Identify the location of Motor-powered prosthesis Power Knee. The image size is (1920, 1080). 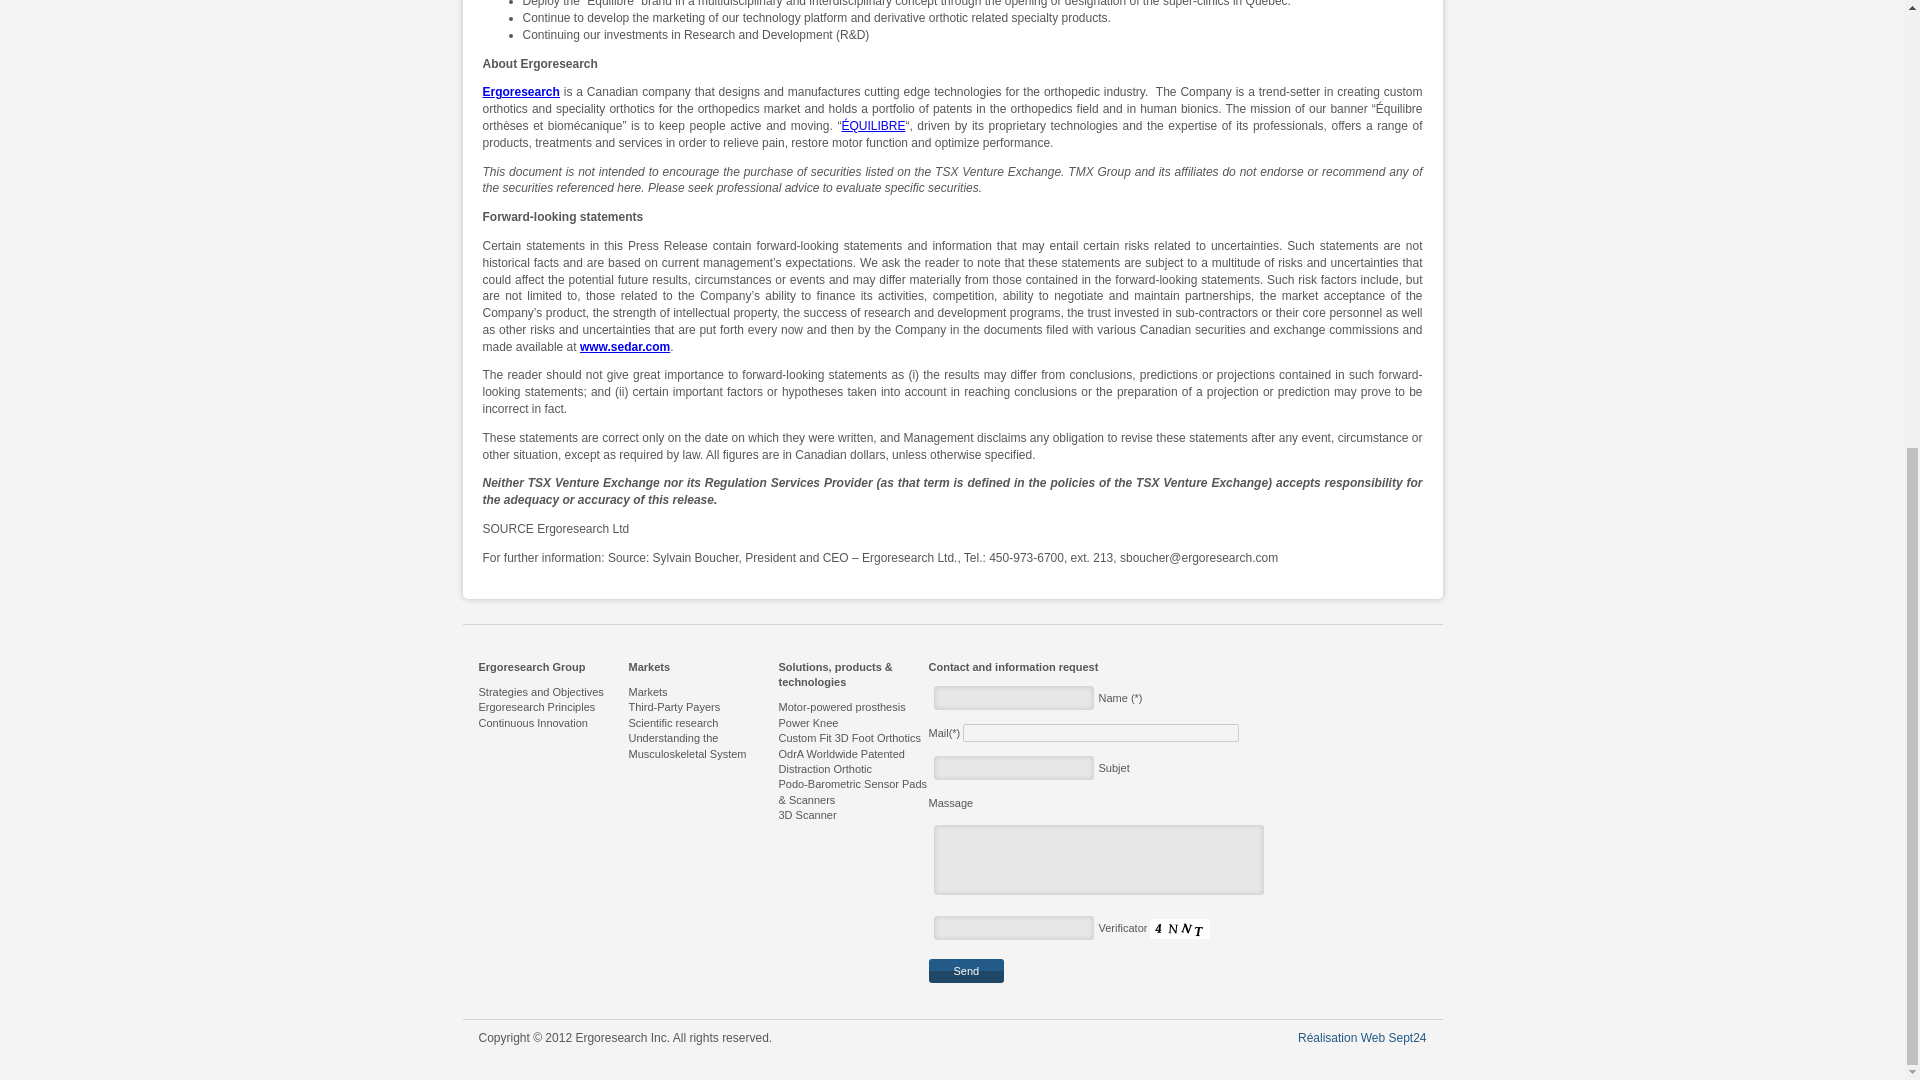
(852, 715).